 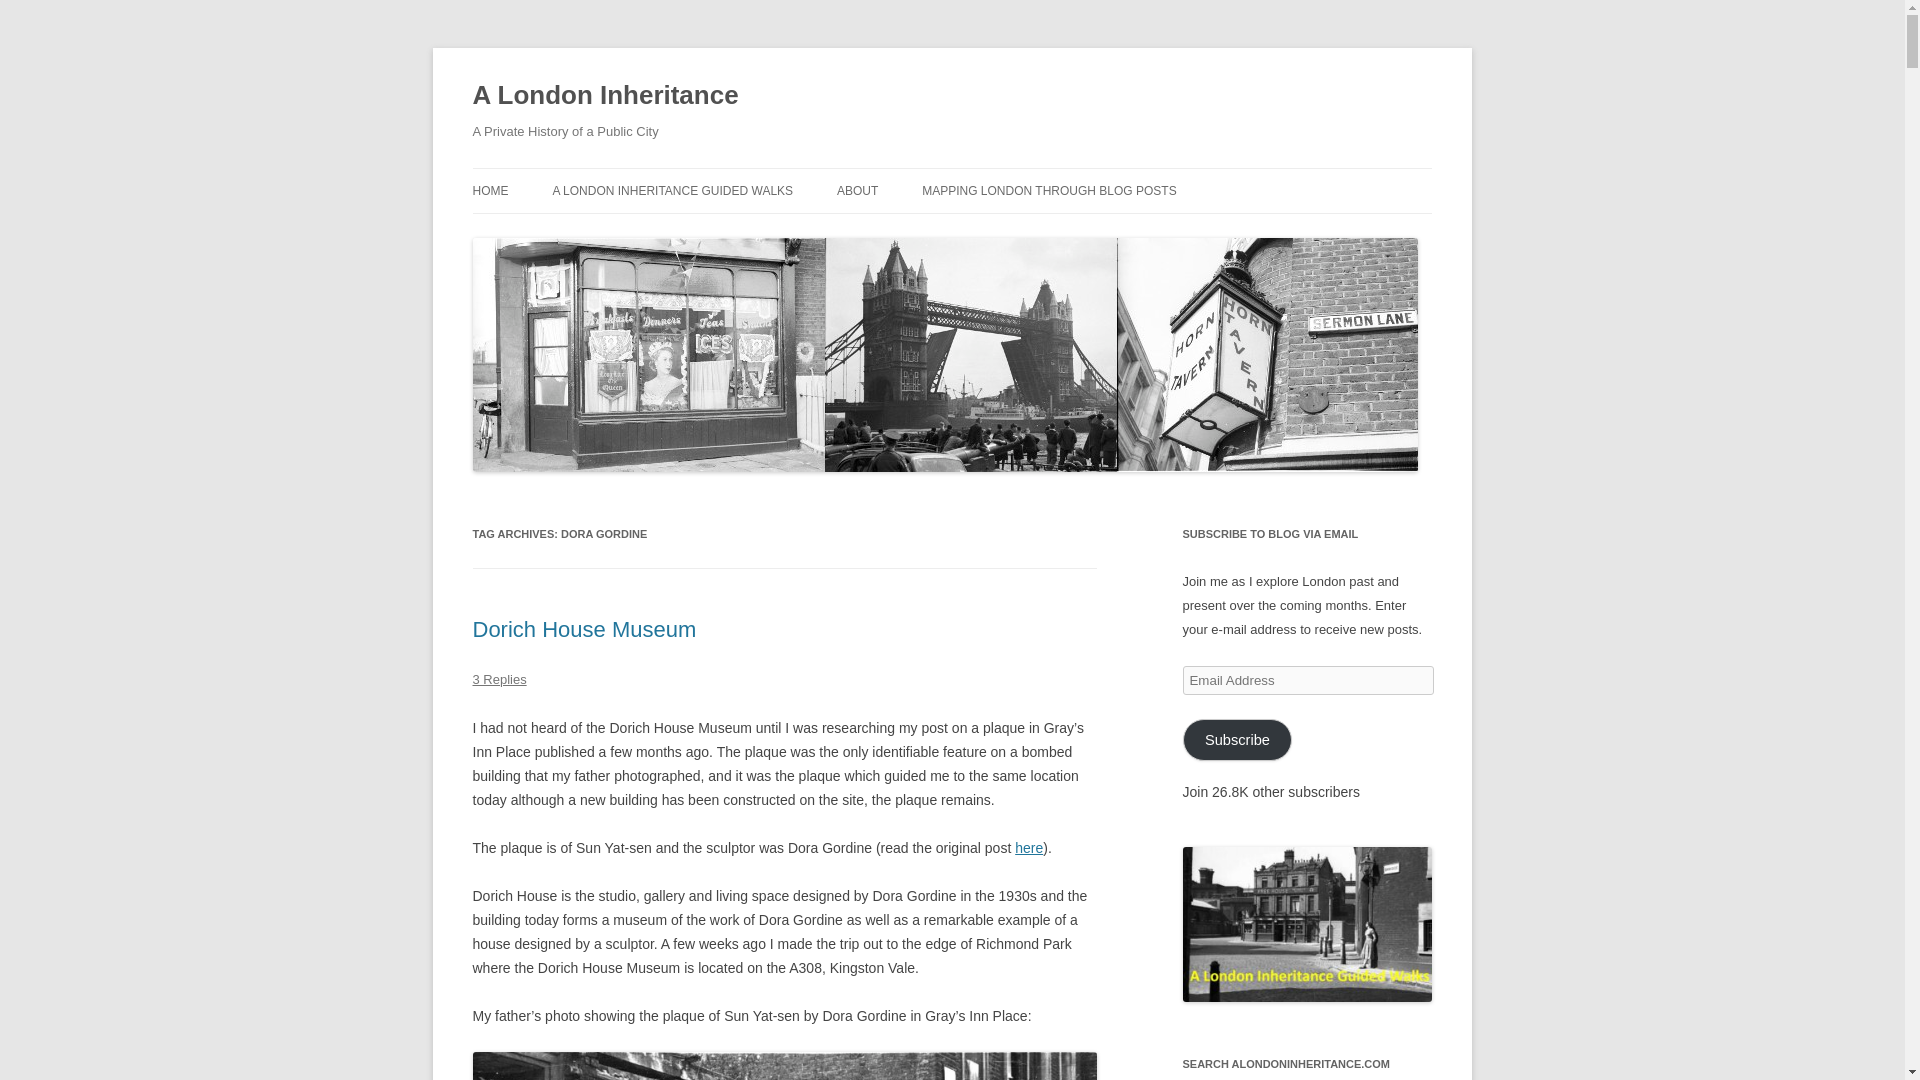 I want to click on Dorich House Museum, so click(x=584, y=628).